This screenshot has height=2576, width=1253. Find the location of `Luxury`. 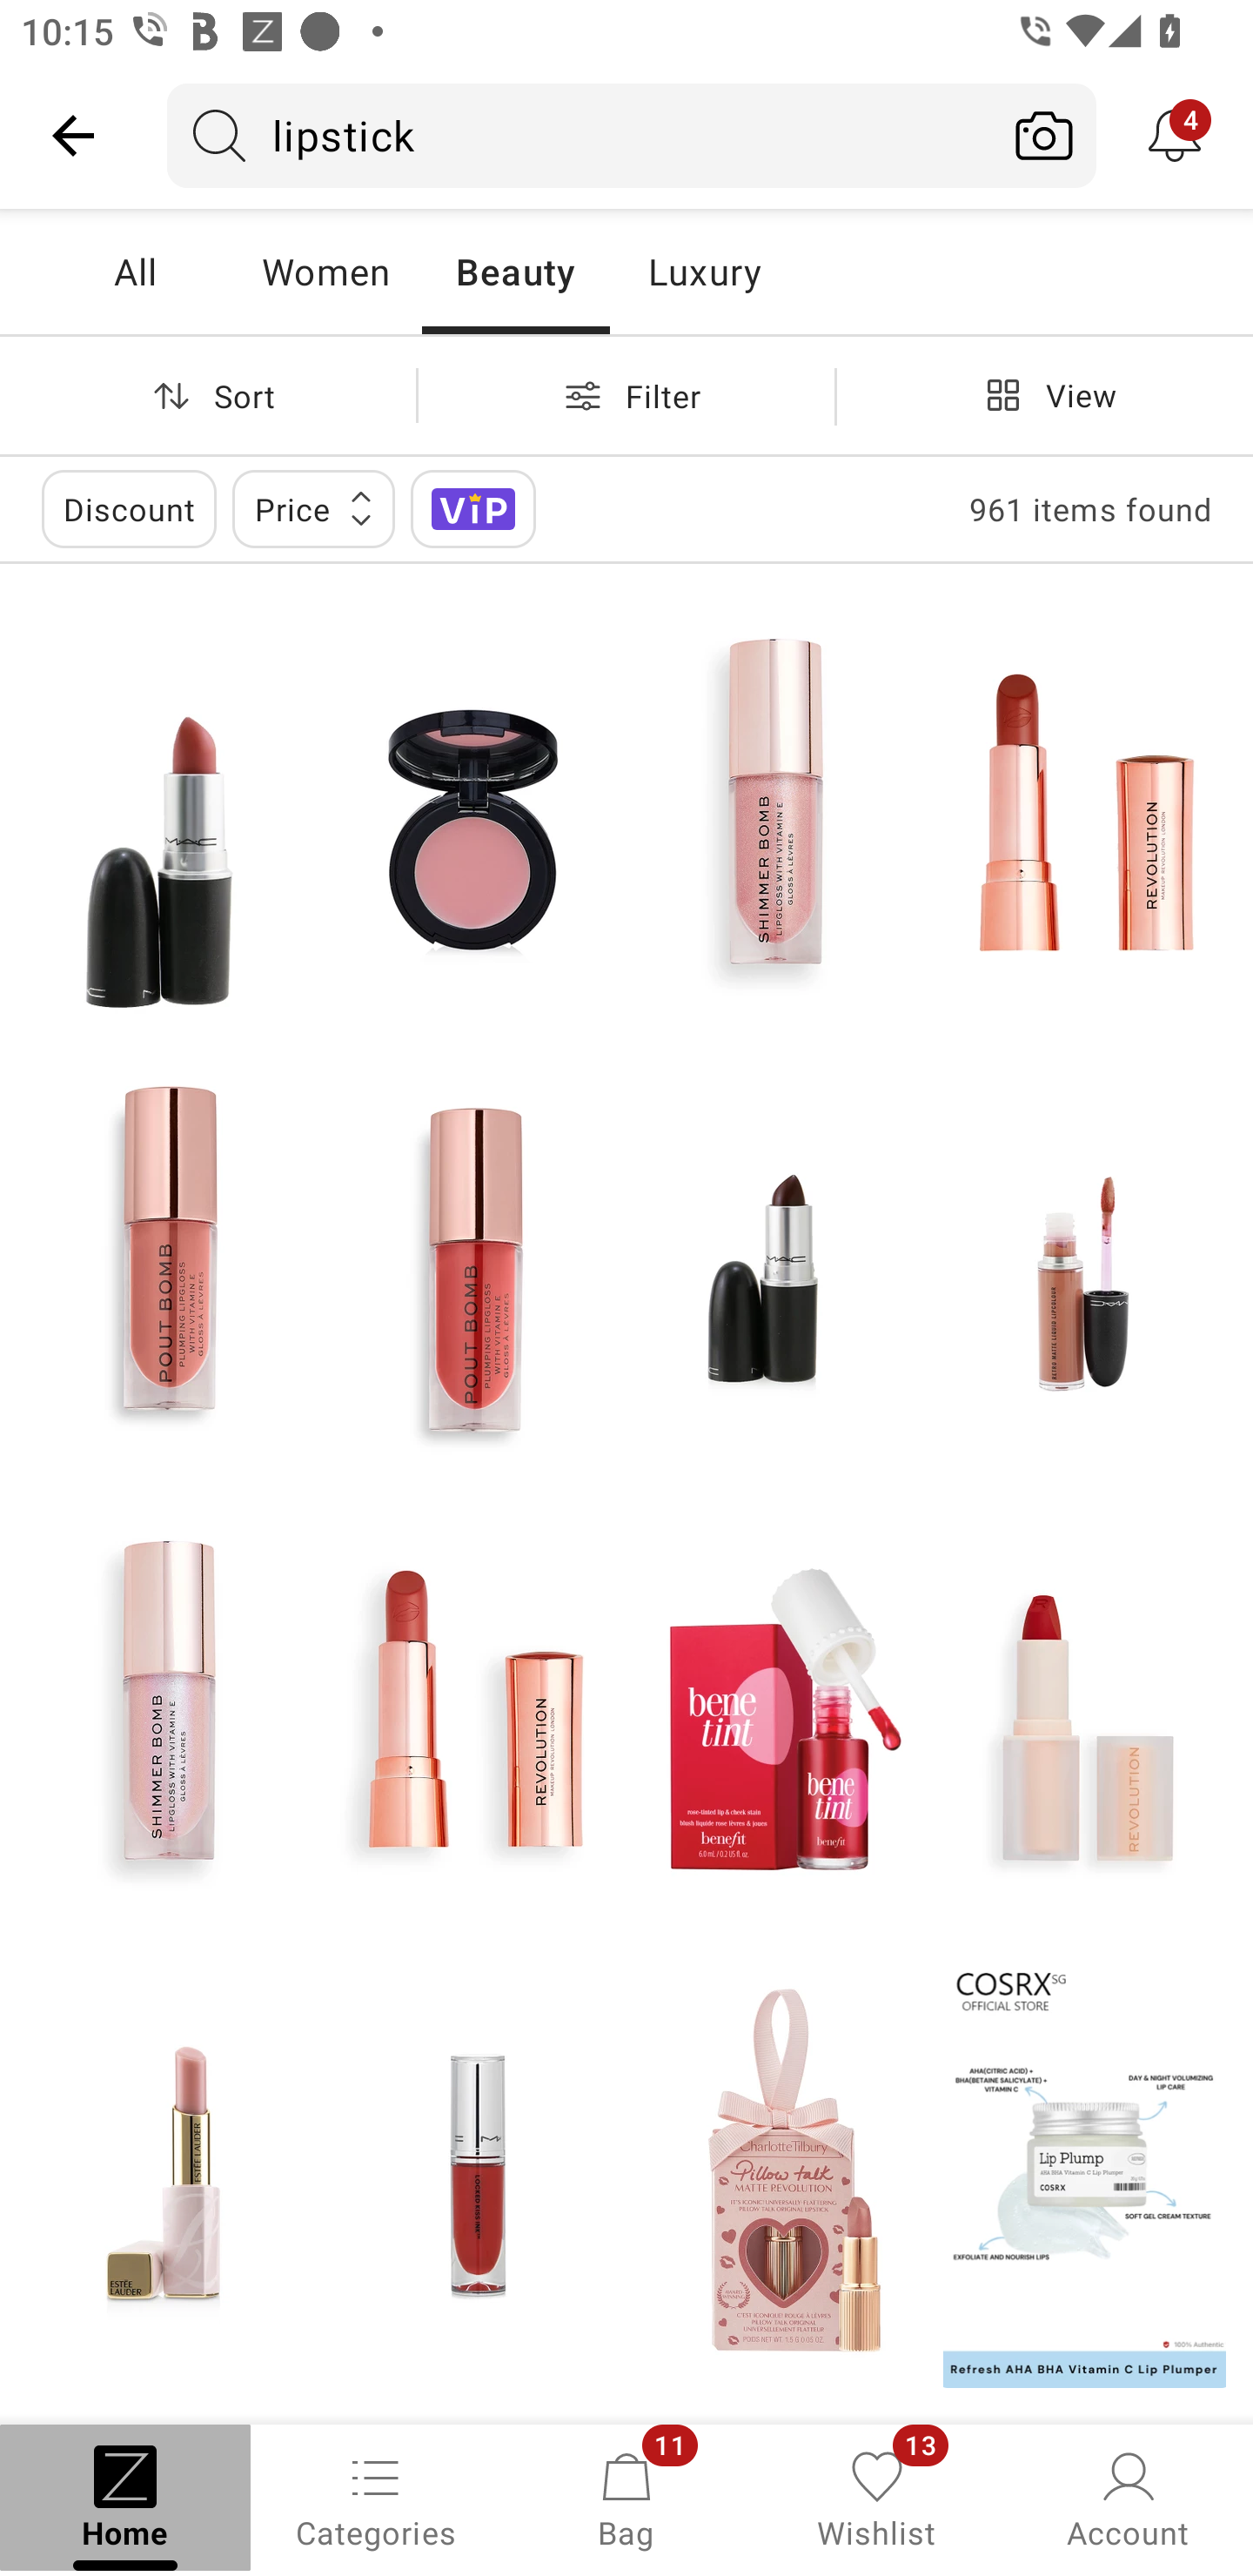

Luxury is located at coordinates (704, 272).